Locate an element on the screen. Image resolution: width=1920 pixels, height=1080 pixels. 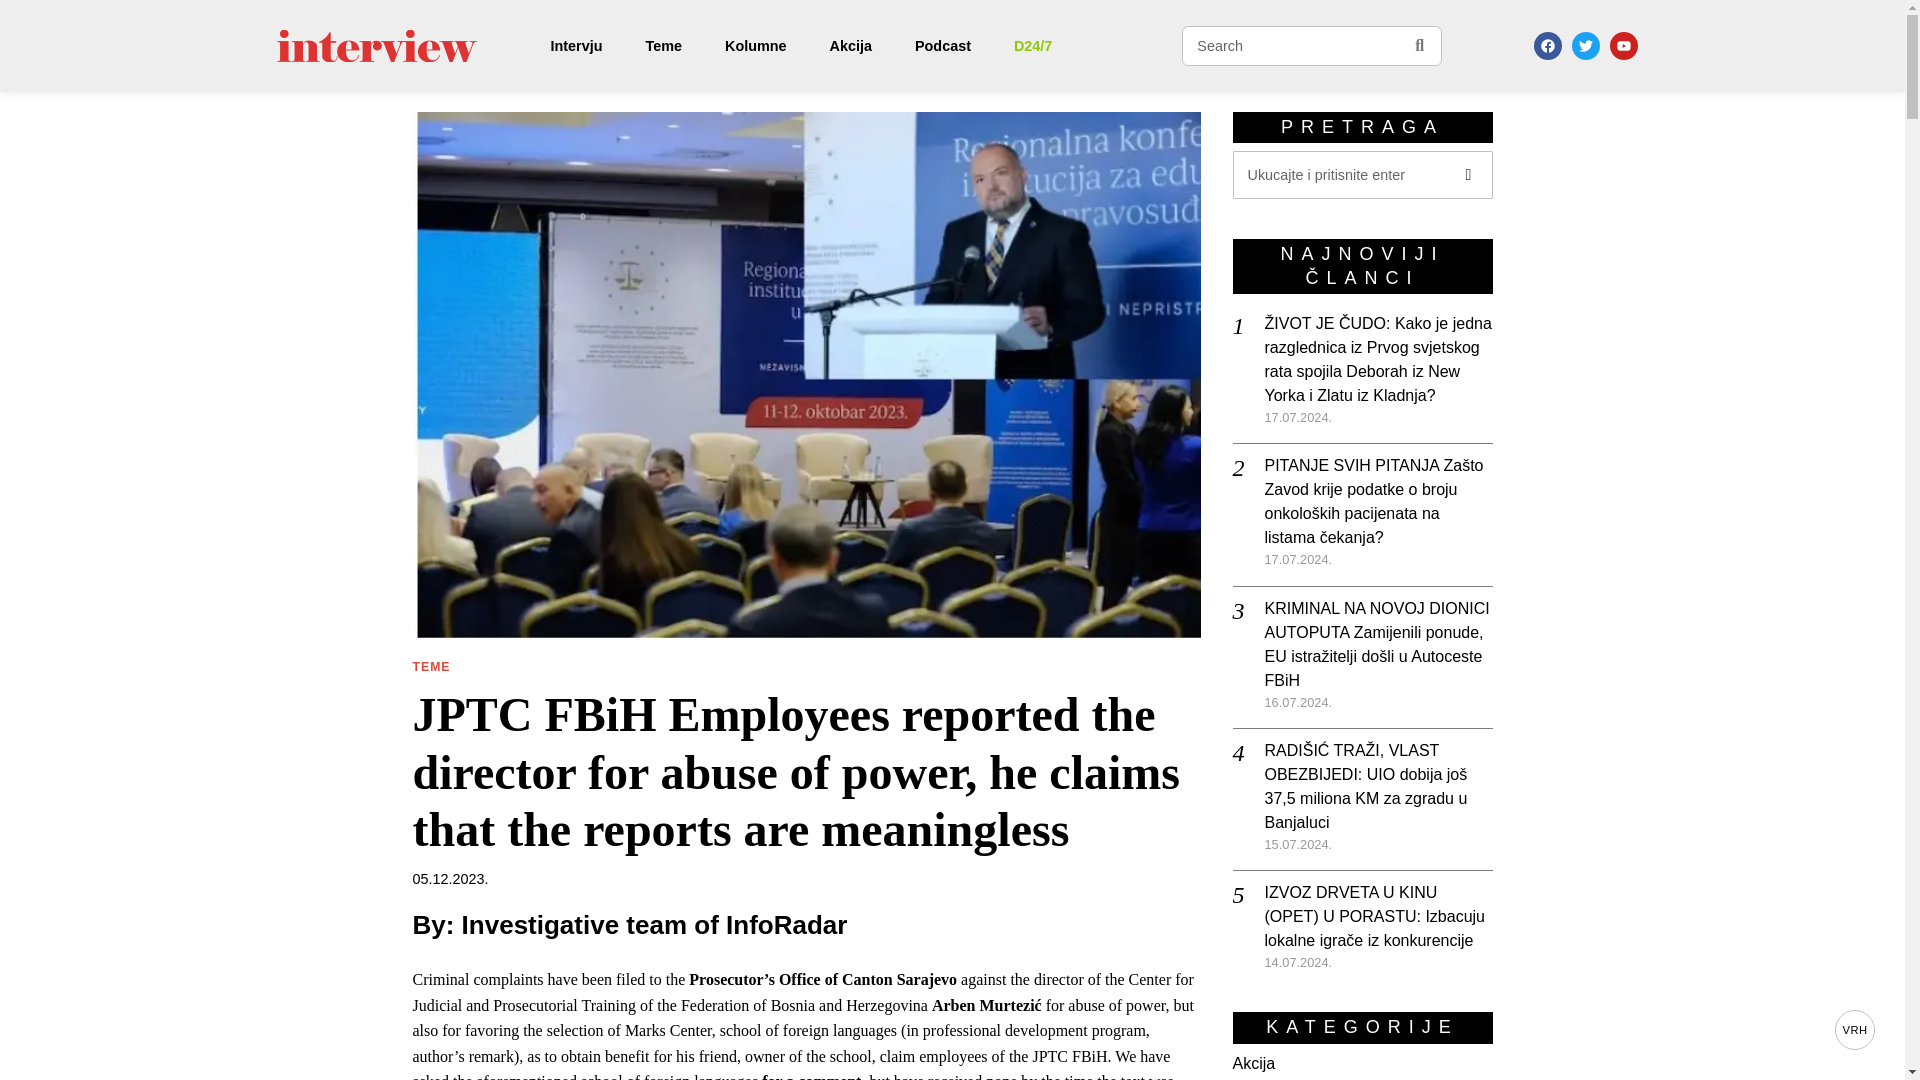
Podcast is located at coordinates (944, 46).